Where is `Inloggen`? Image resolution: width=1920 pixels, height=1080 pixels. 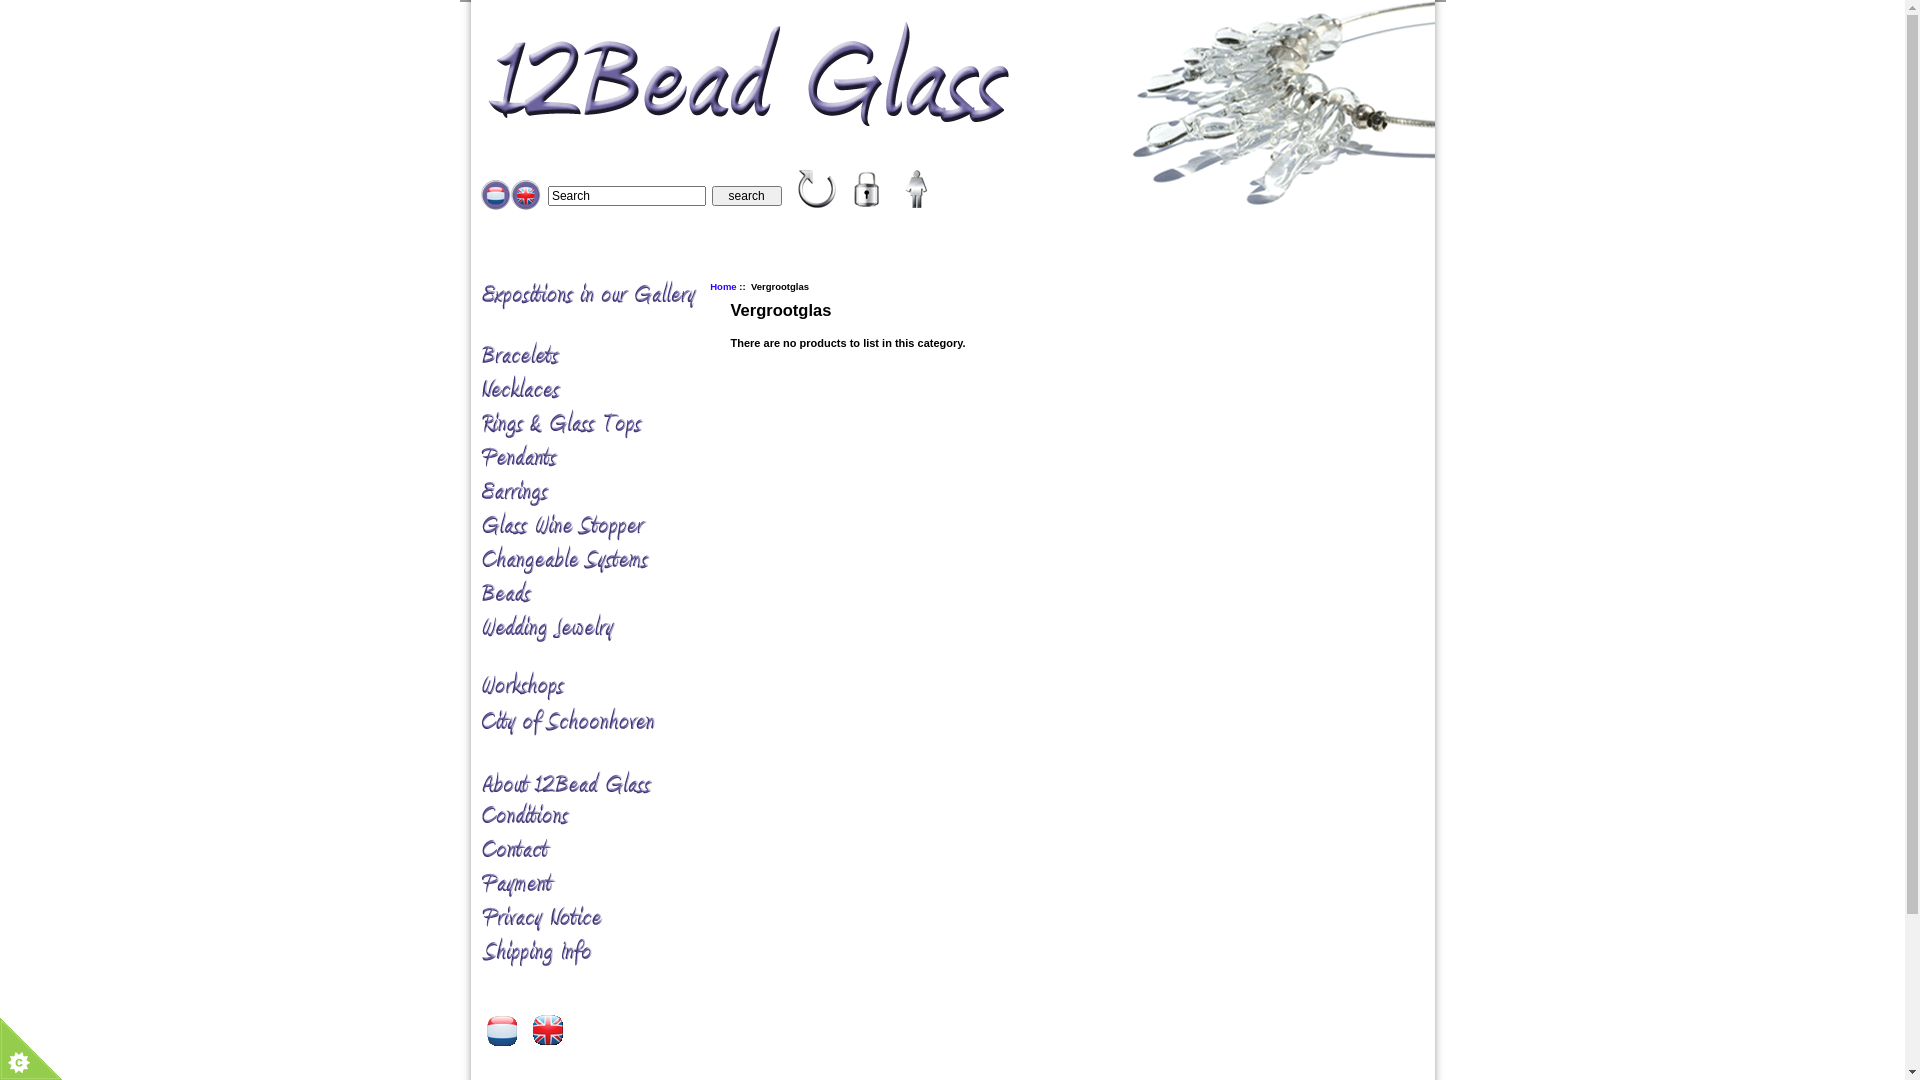 Inloggen is located at coordinates (867, 189).